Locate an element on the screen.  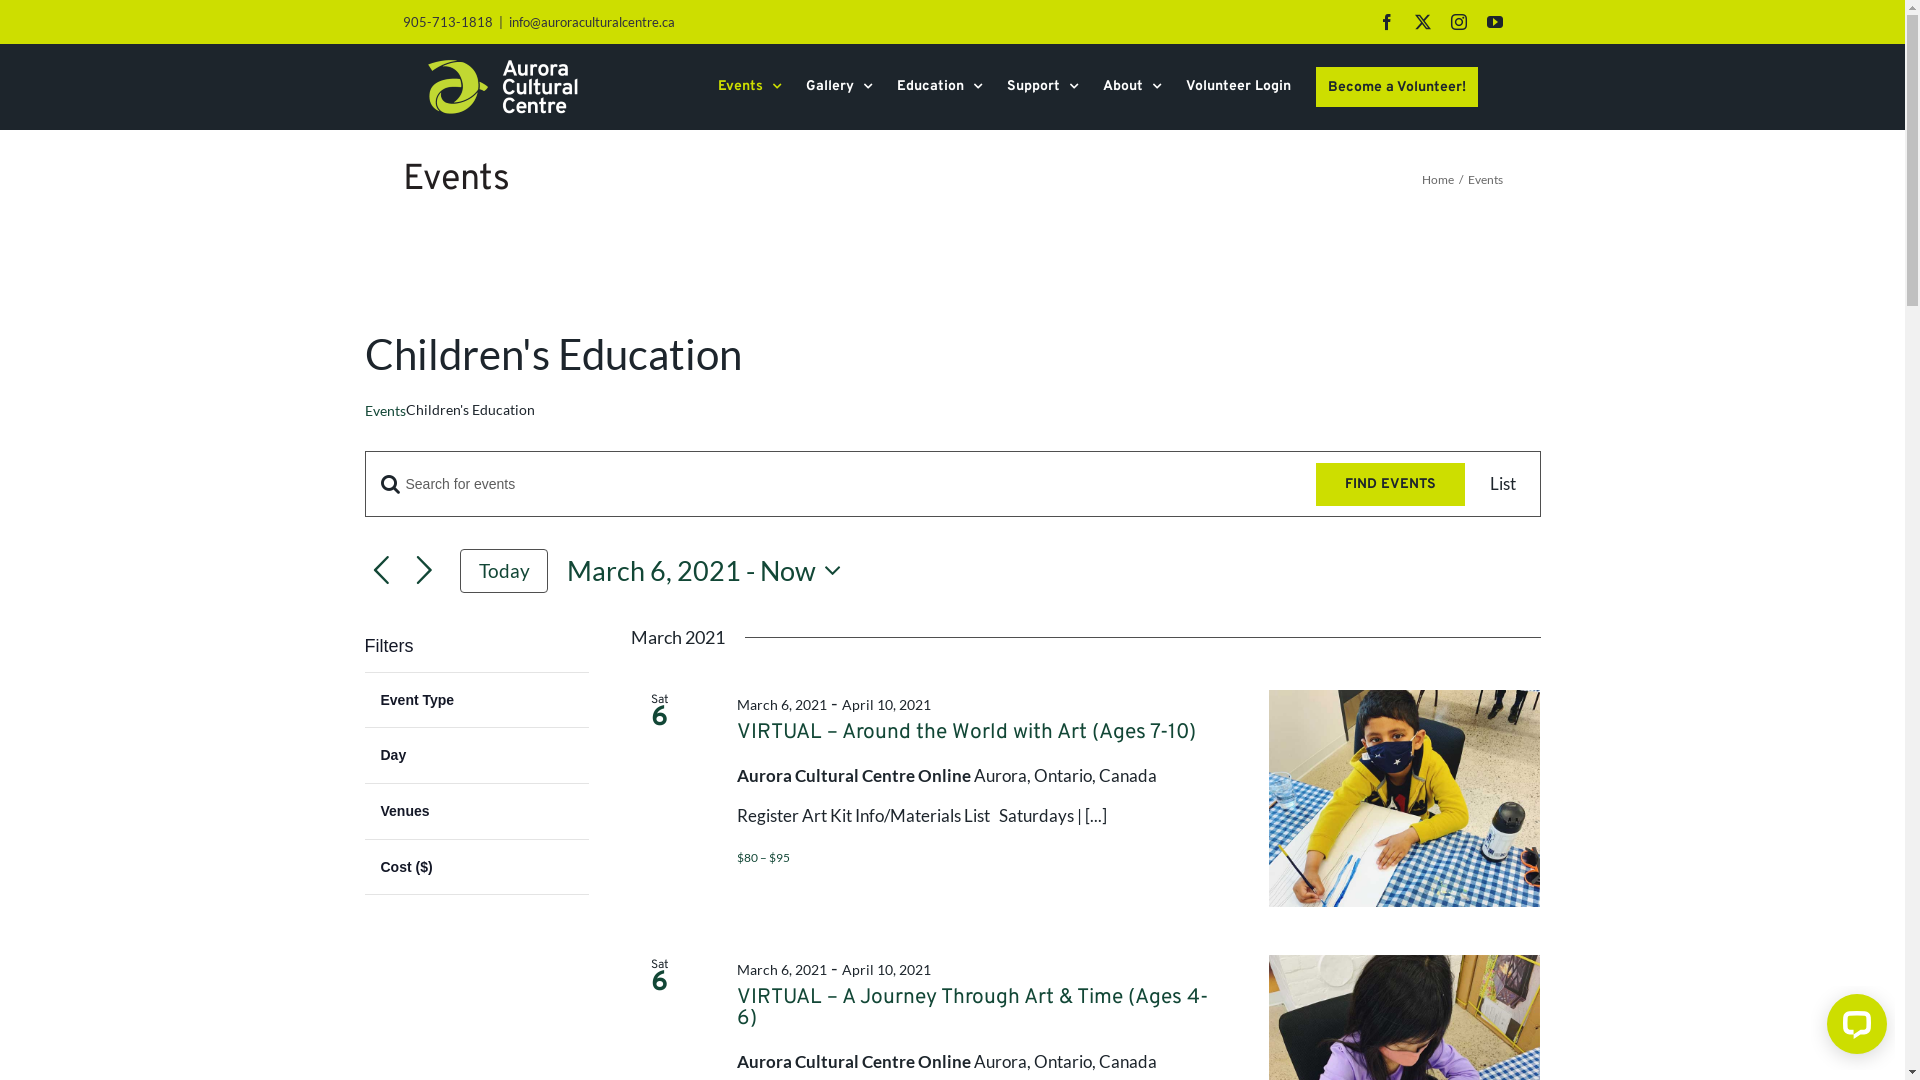
Volunteer Login is located at coordinates (1238, 87).